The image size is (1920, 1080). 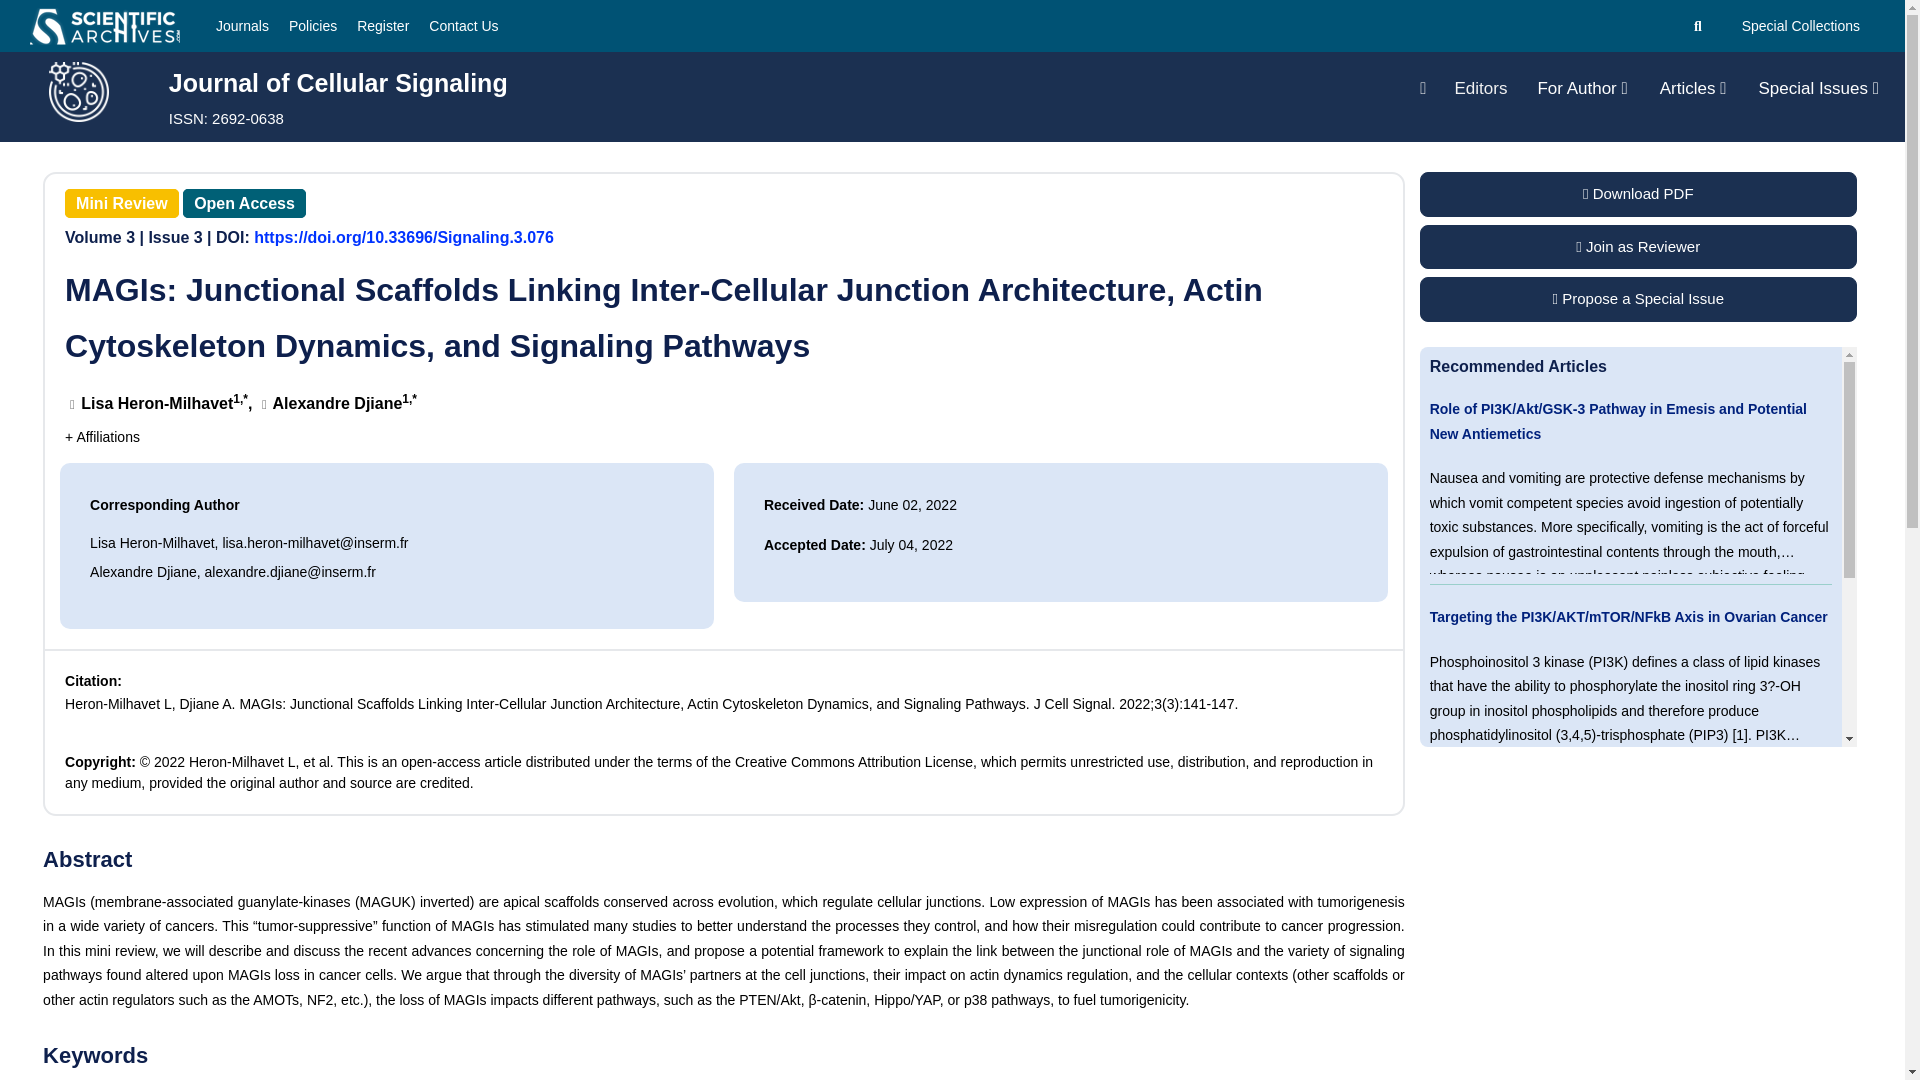 What do you see at coordinates (1582, 88) in the screenshot?
I see `For Author` at bounding box center [1582, 88].